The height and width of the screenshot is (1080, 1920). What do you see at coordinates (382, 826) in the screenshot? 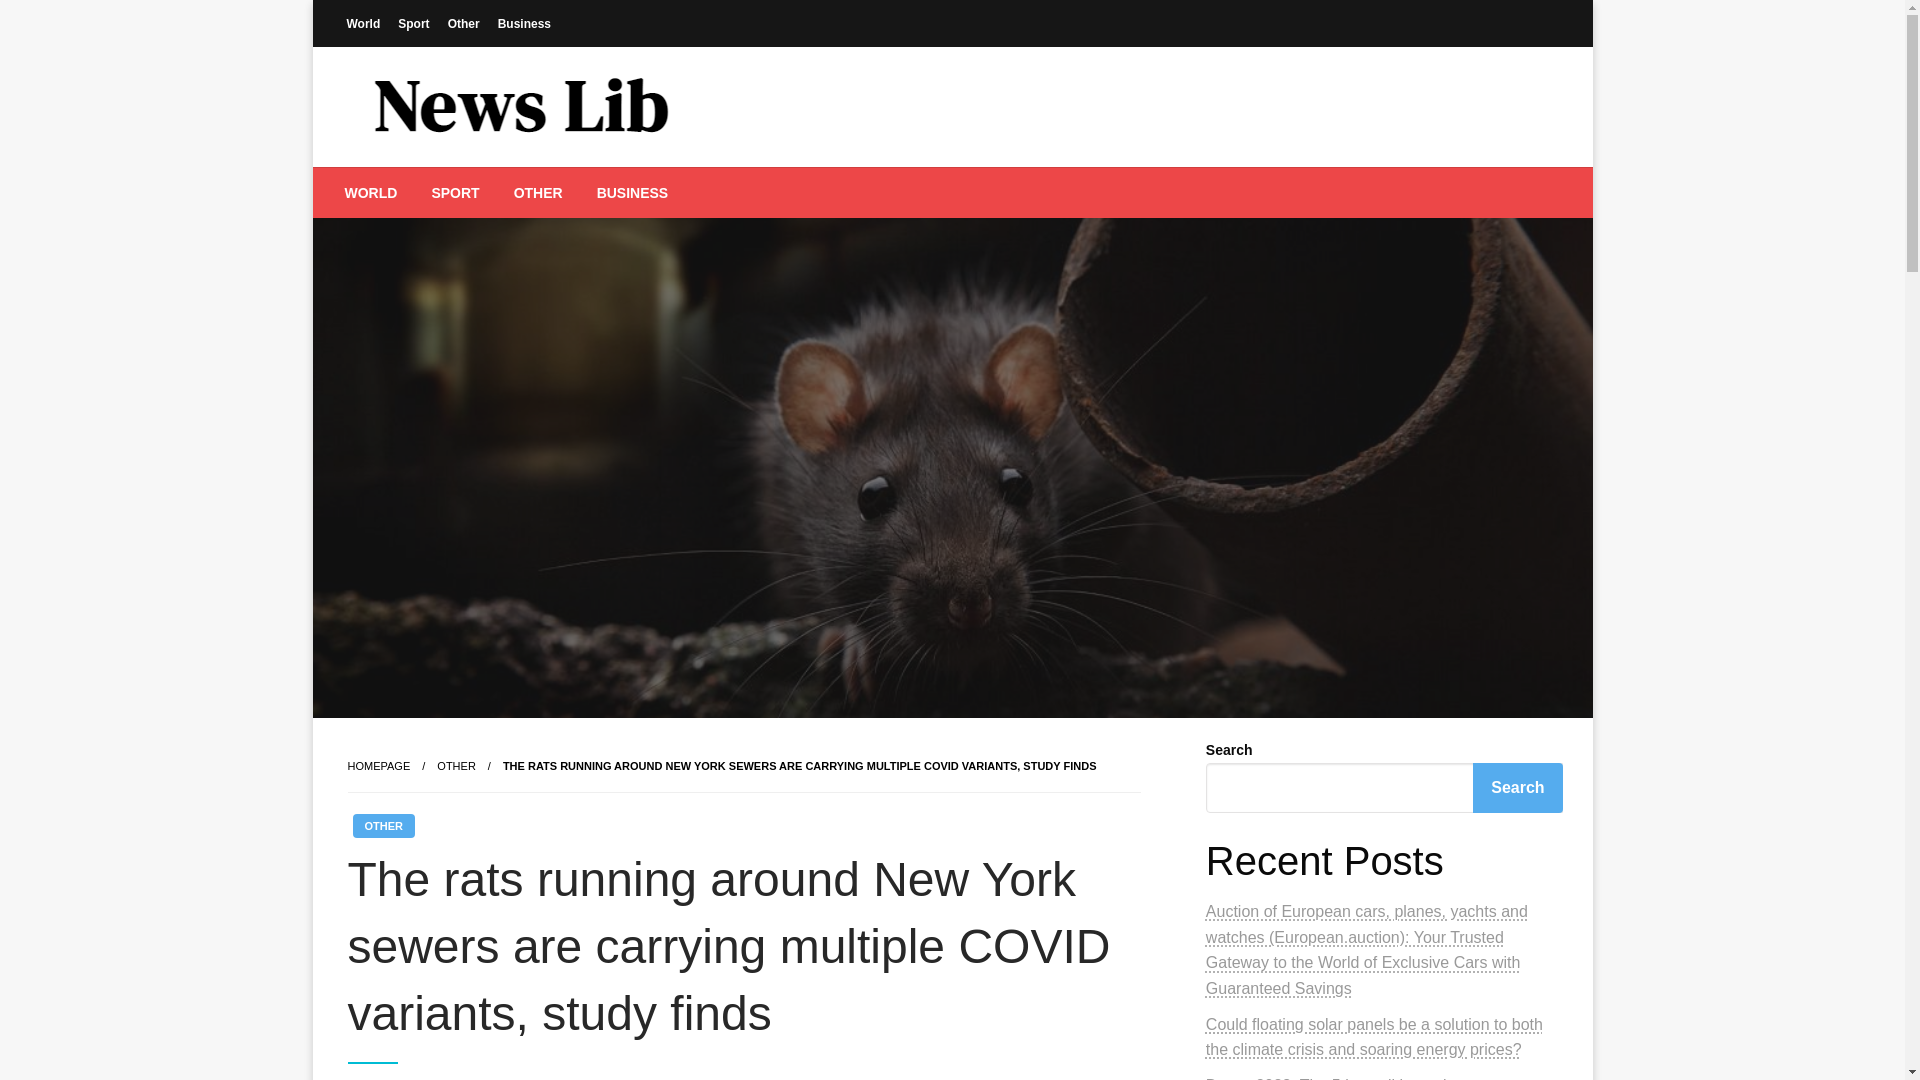
I see `OTHER` at bounding box center [382, 826].